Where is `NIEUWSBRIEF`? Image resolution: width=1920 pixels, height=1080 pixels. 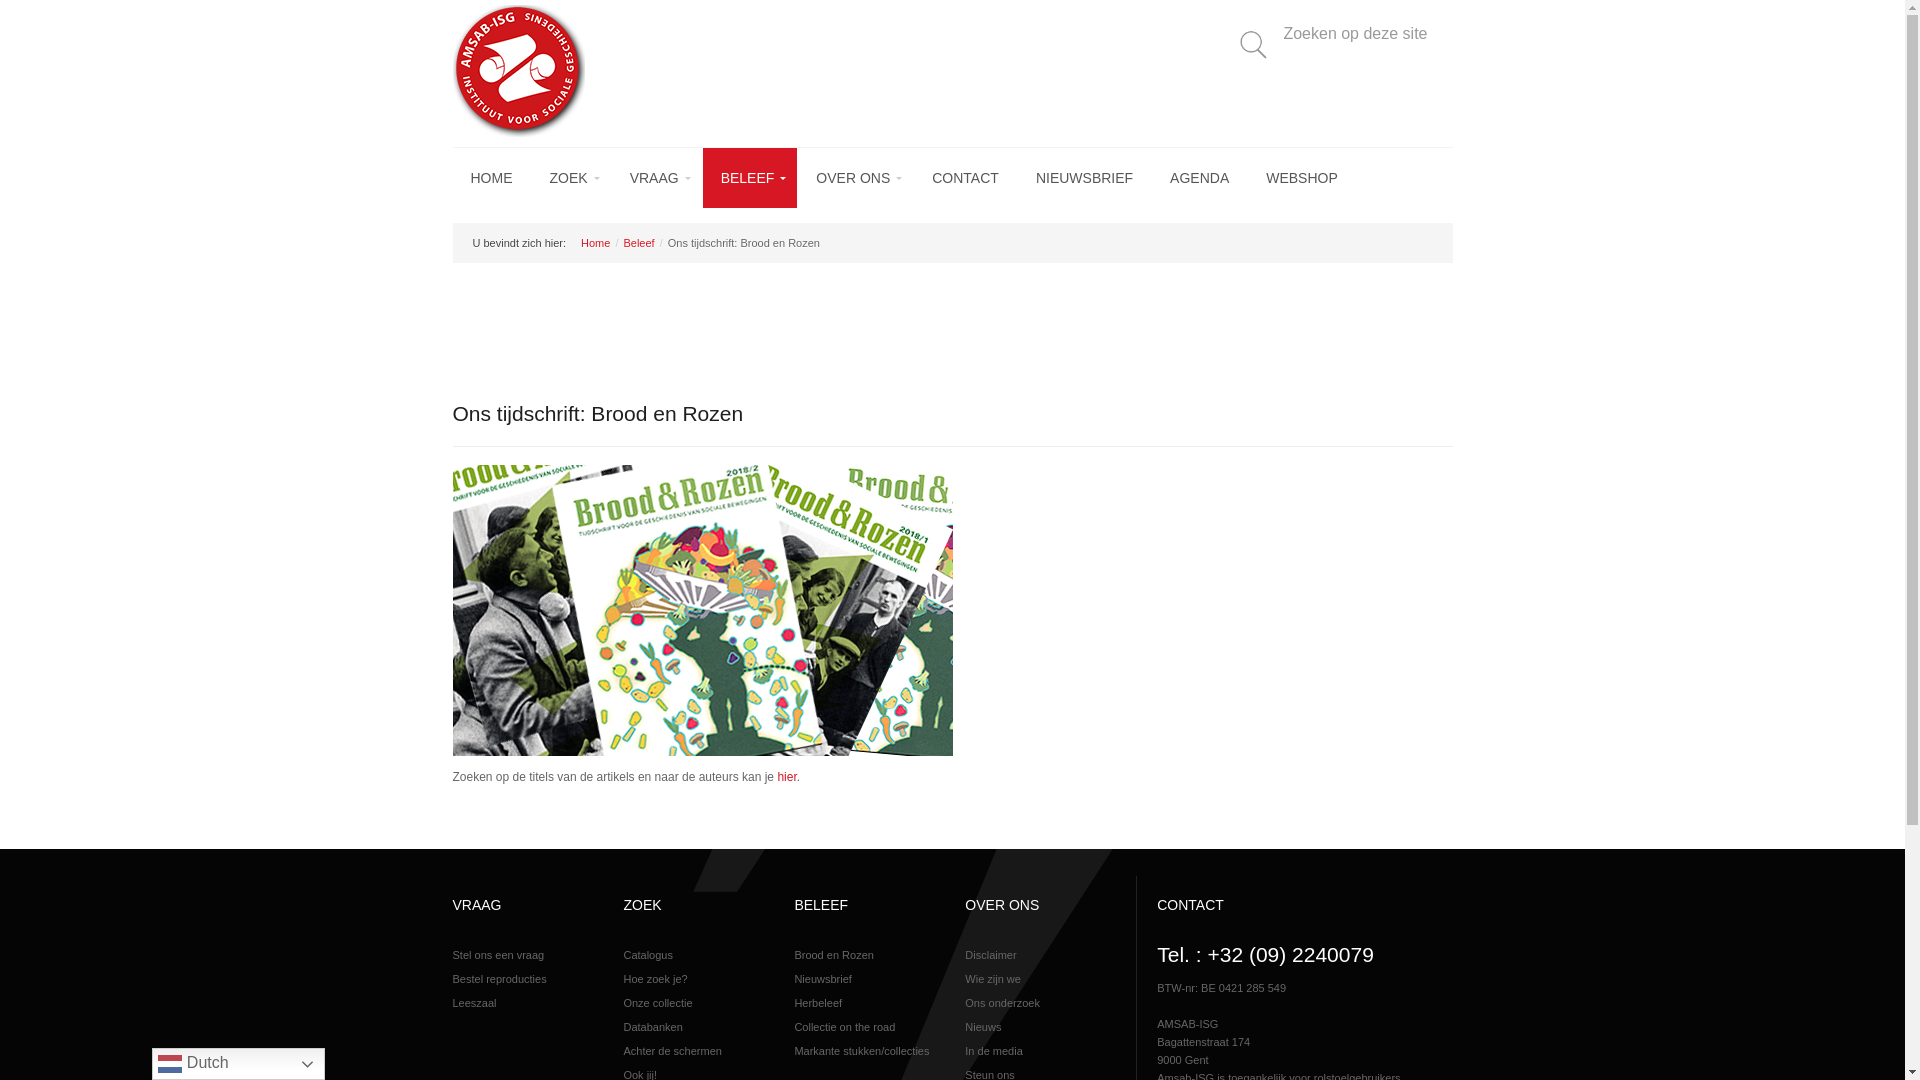 NIEUWSBRIEF is located at coordinates (1084, 178).